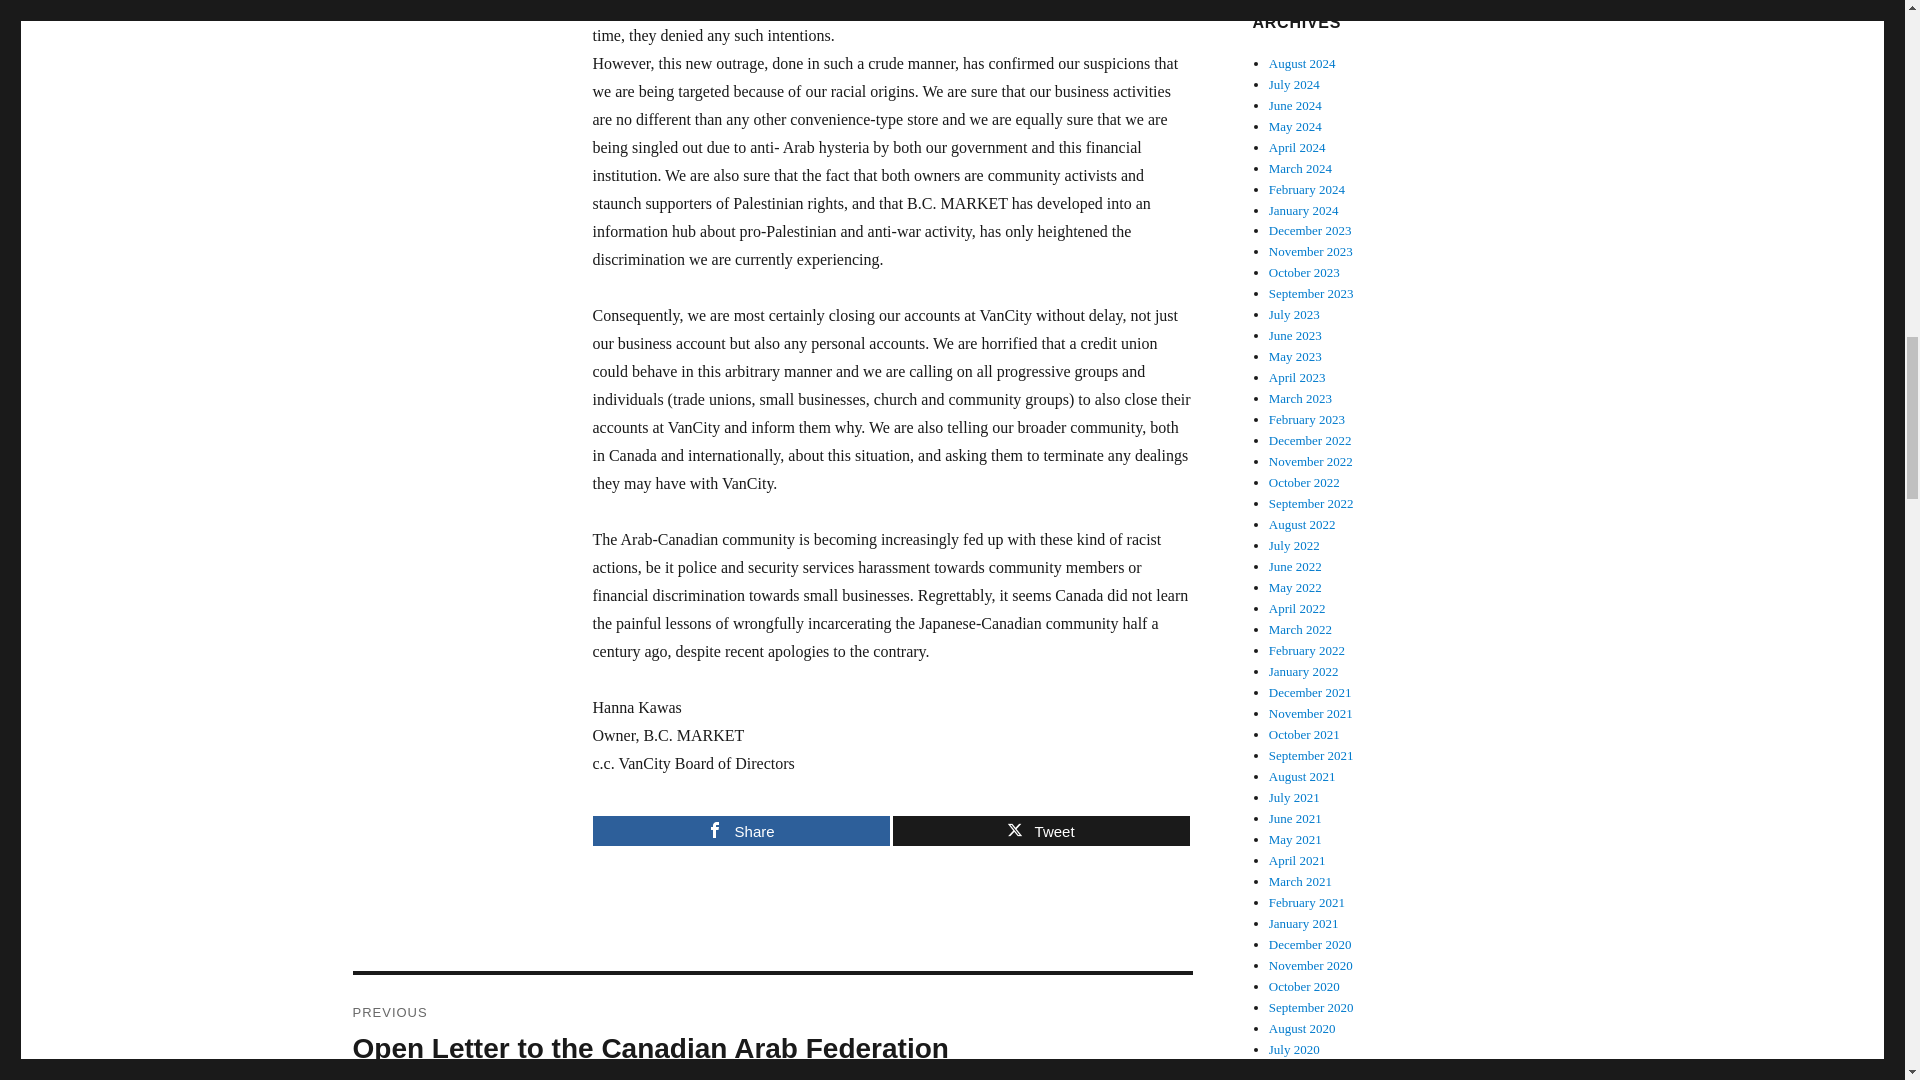 This screenshot has height=1080, width=1920. Describe the element at coordinates (1040, 830) in the screenshot. I see `Tweet` at that location.